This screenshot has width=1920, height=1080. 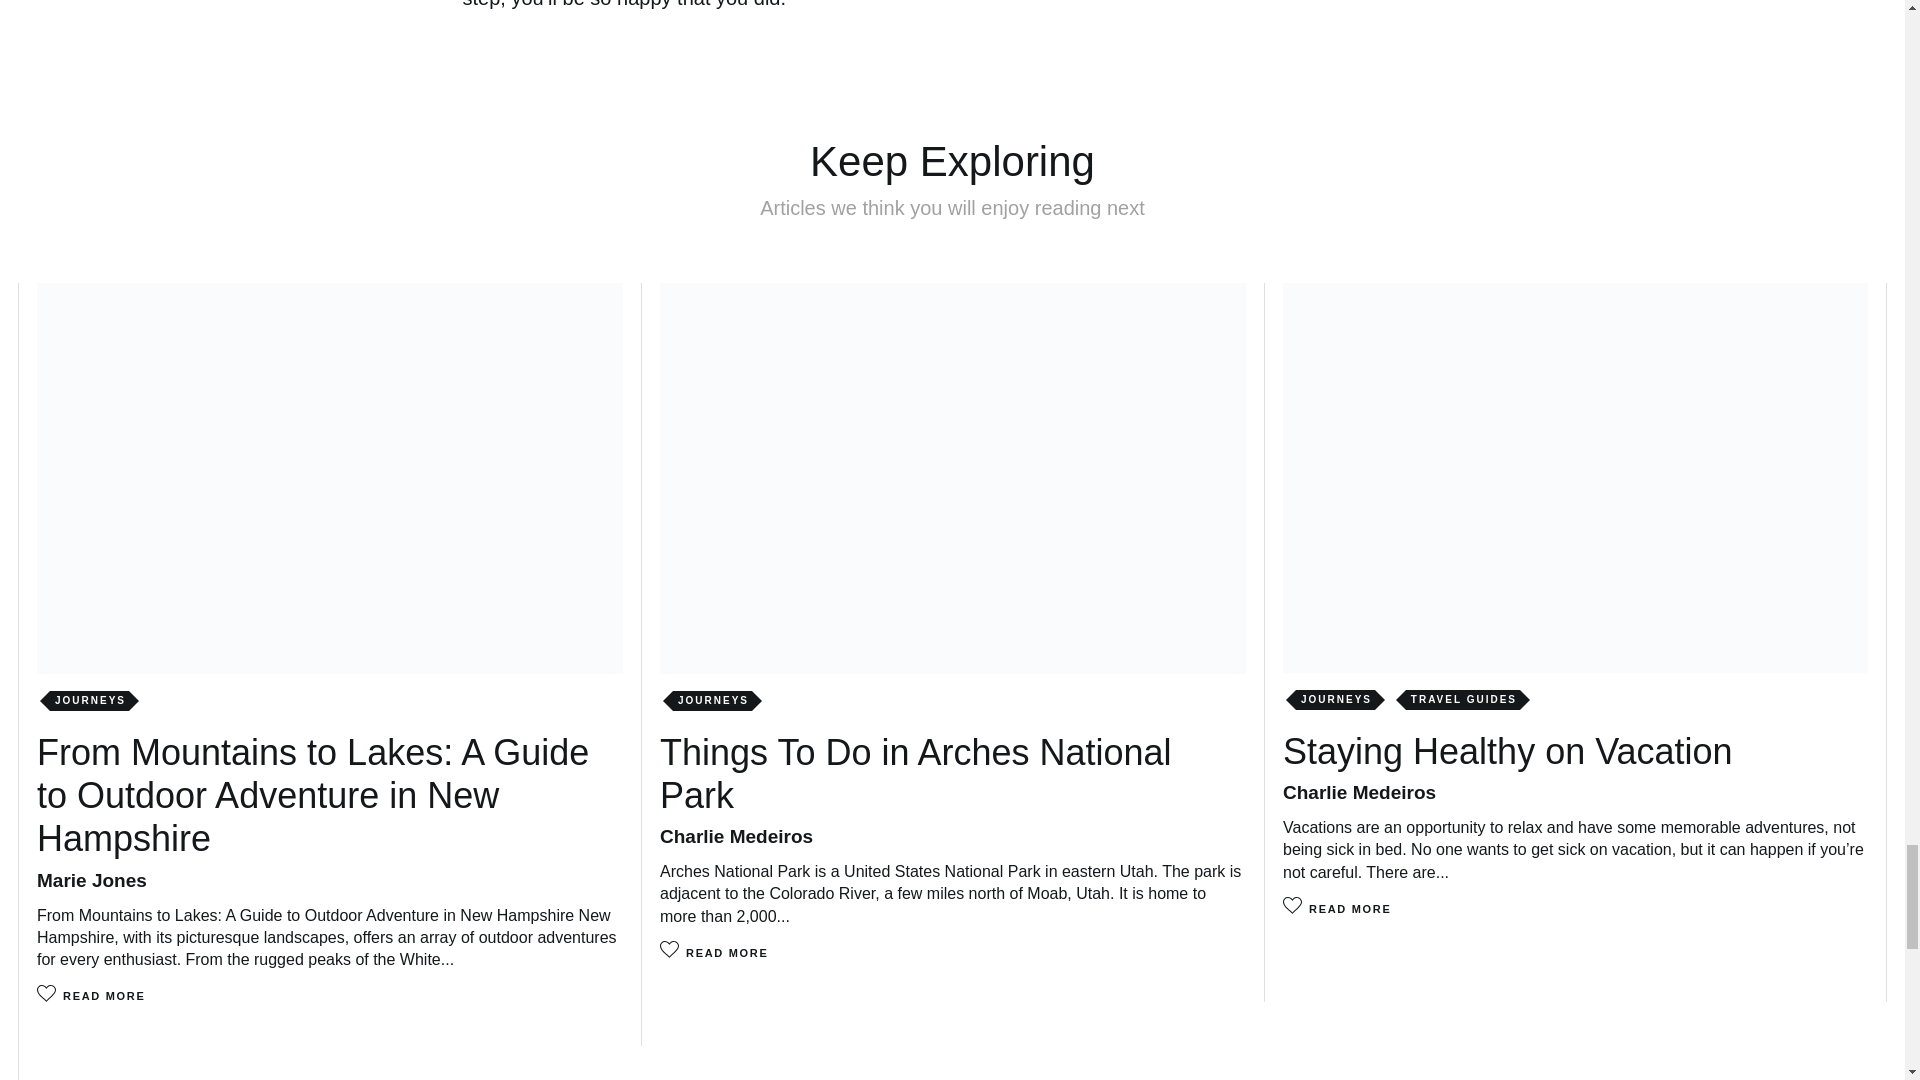 What do you see at coordinates (916, 774) in the screenshot?
I see `Things To Do in Arches National Park` at bounding box center [916, 774].